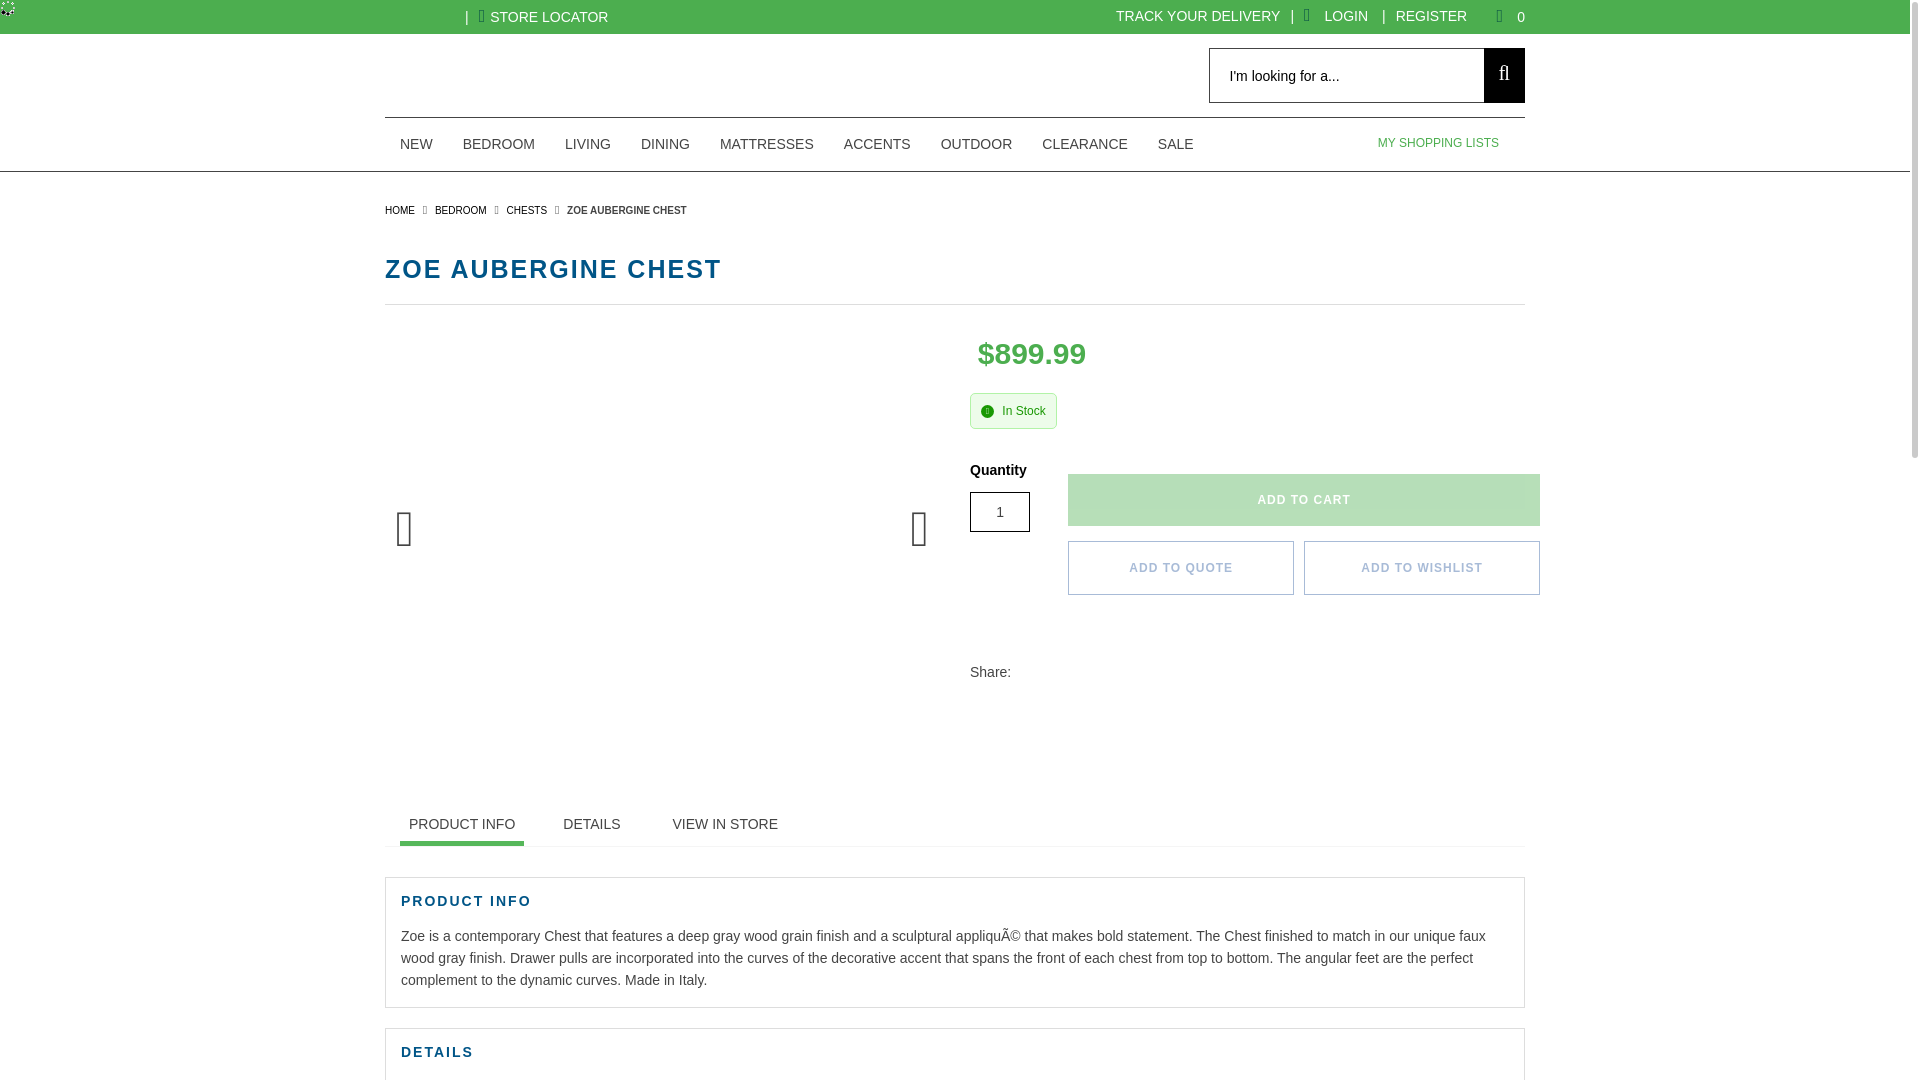 This screenshot has width=1920, height=1080. Describe the element at coordinates (587, 143) in the screenshot. I see `LIVING` at that location.